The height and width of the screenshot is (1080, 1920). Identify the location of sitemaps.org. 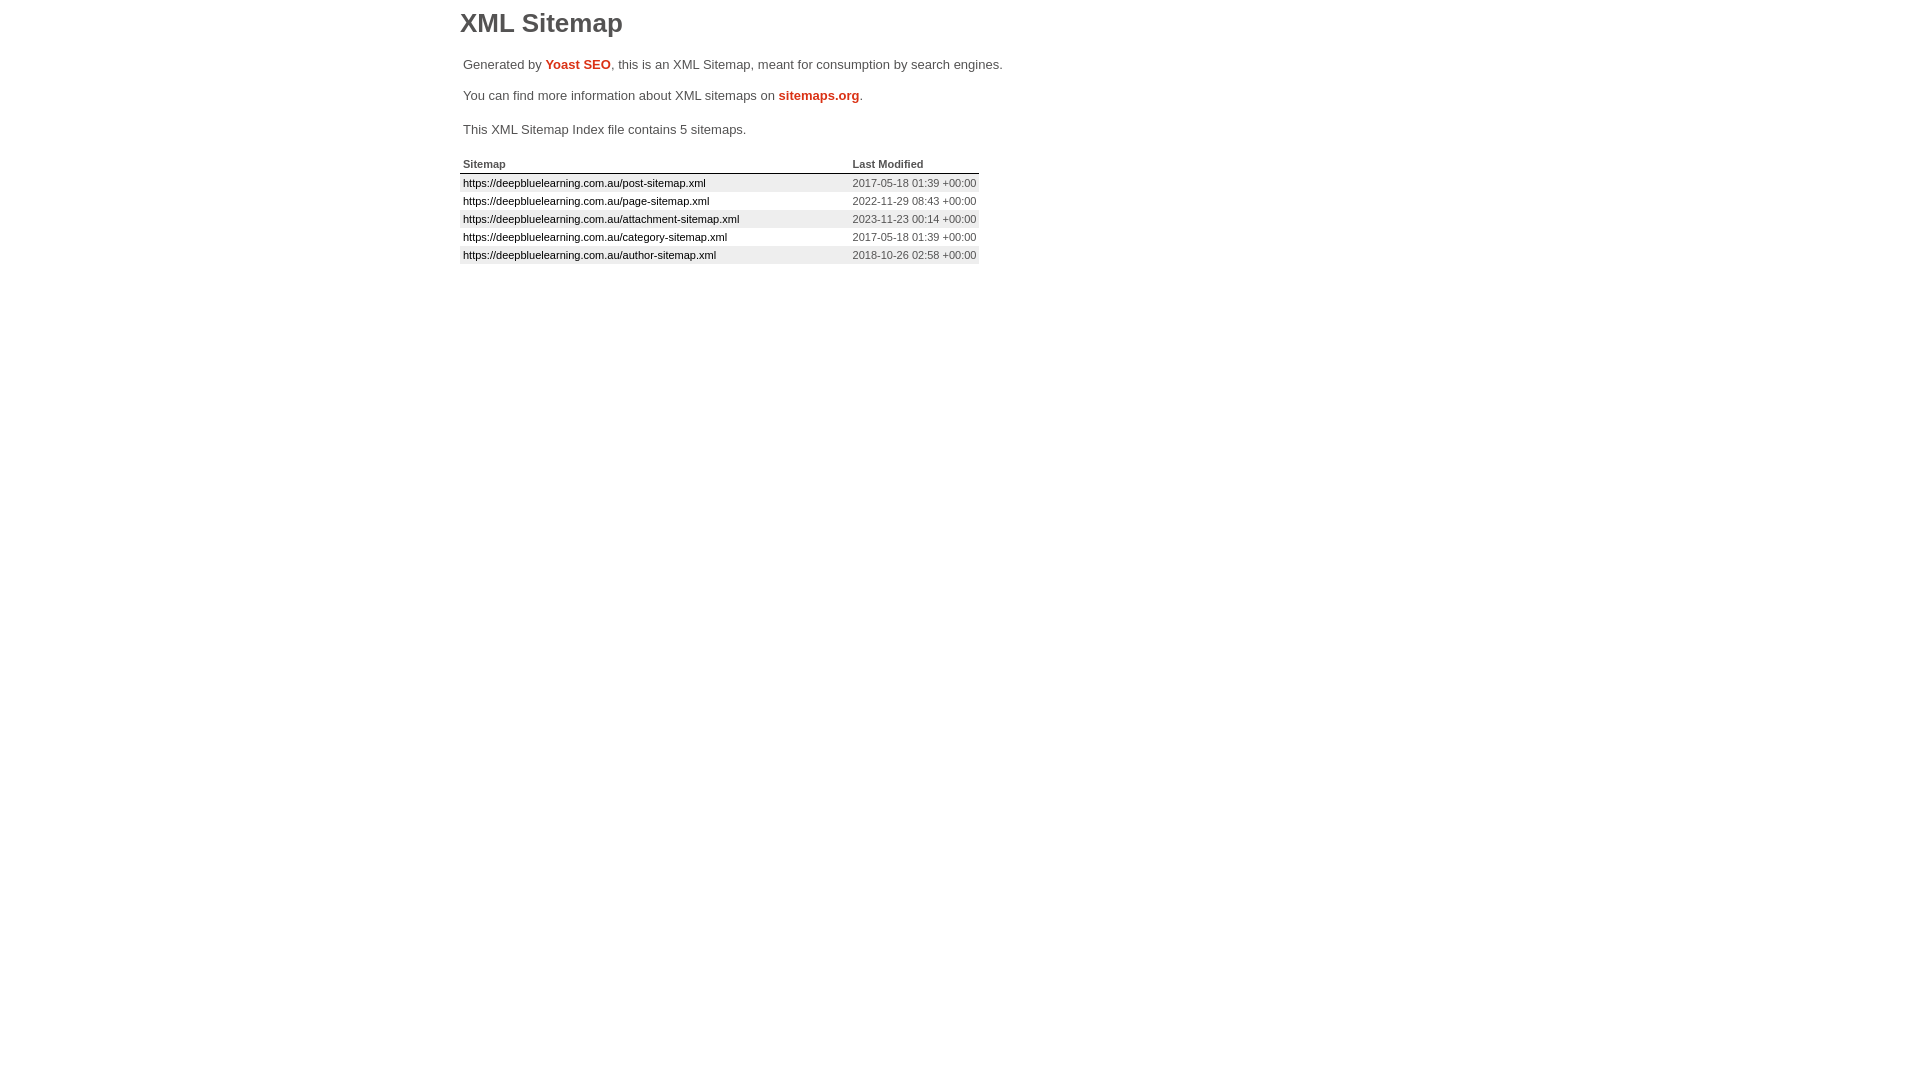
(820, 96).